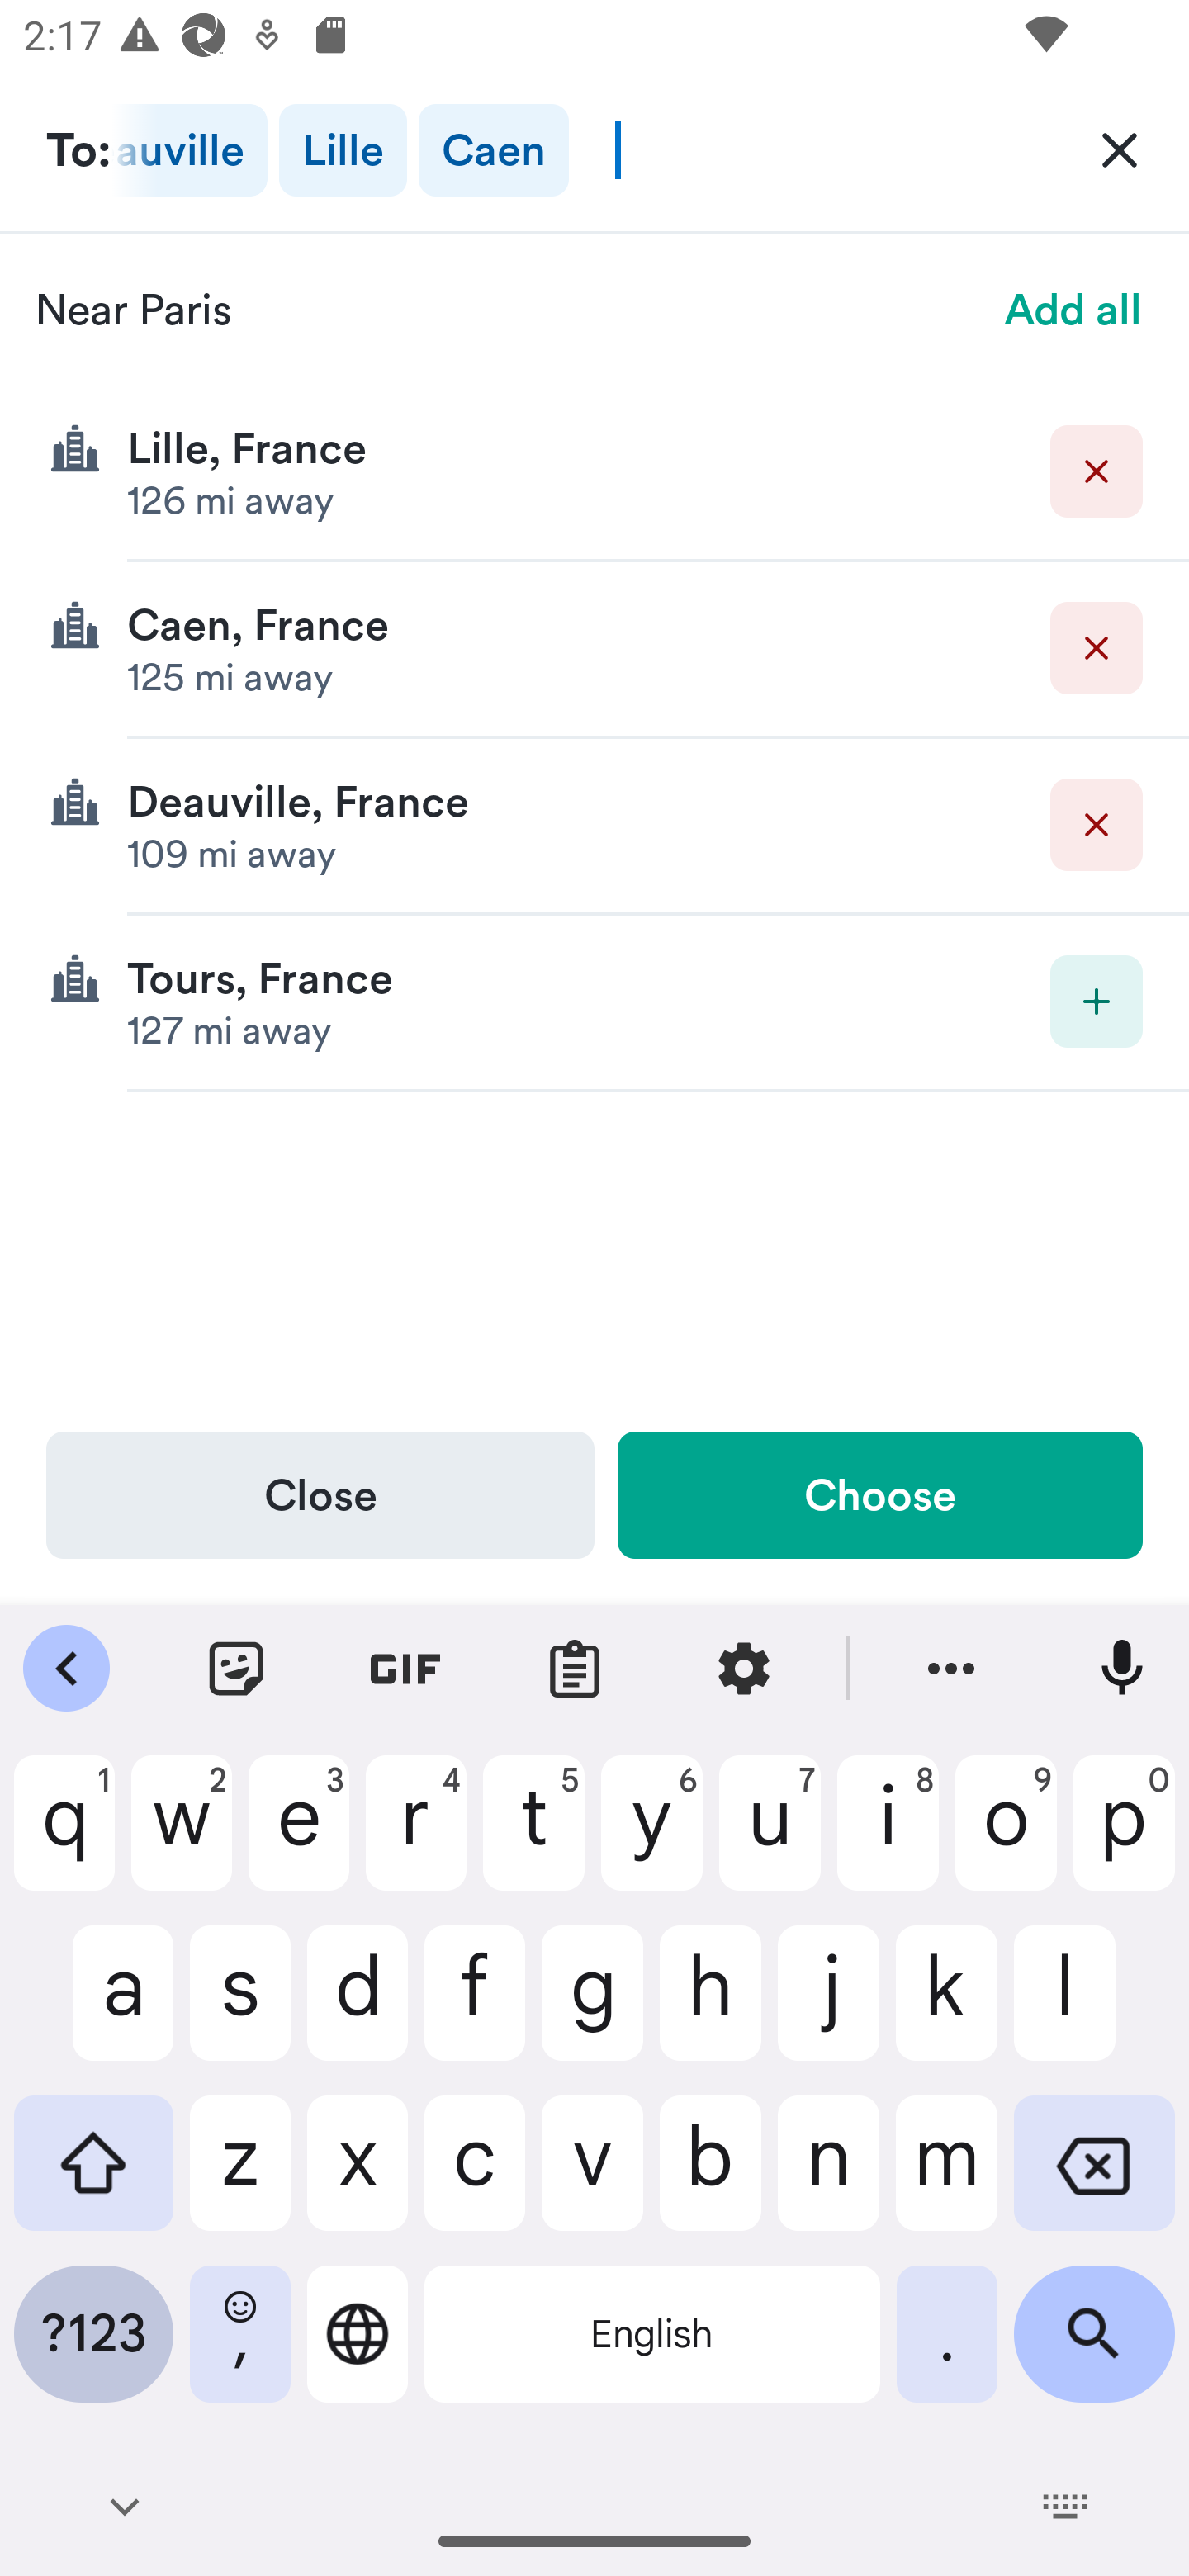 The width and height of the screenshot is (1189, 2576). Describe the element at coordinates (1097, 649) in the screenshot. I see `Delete` at that location.